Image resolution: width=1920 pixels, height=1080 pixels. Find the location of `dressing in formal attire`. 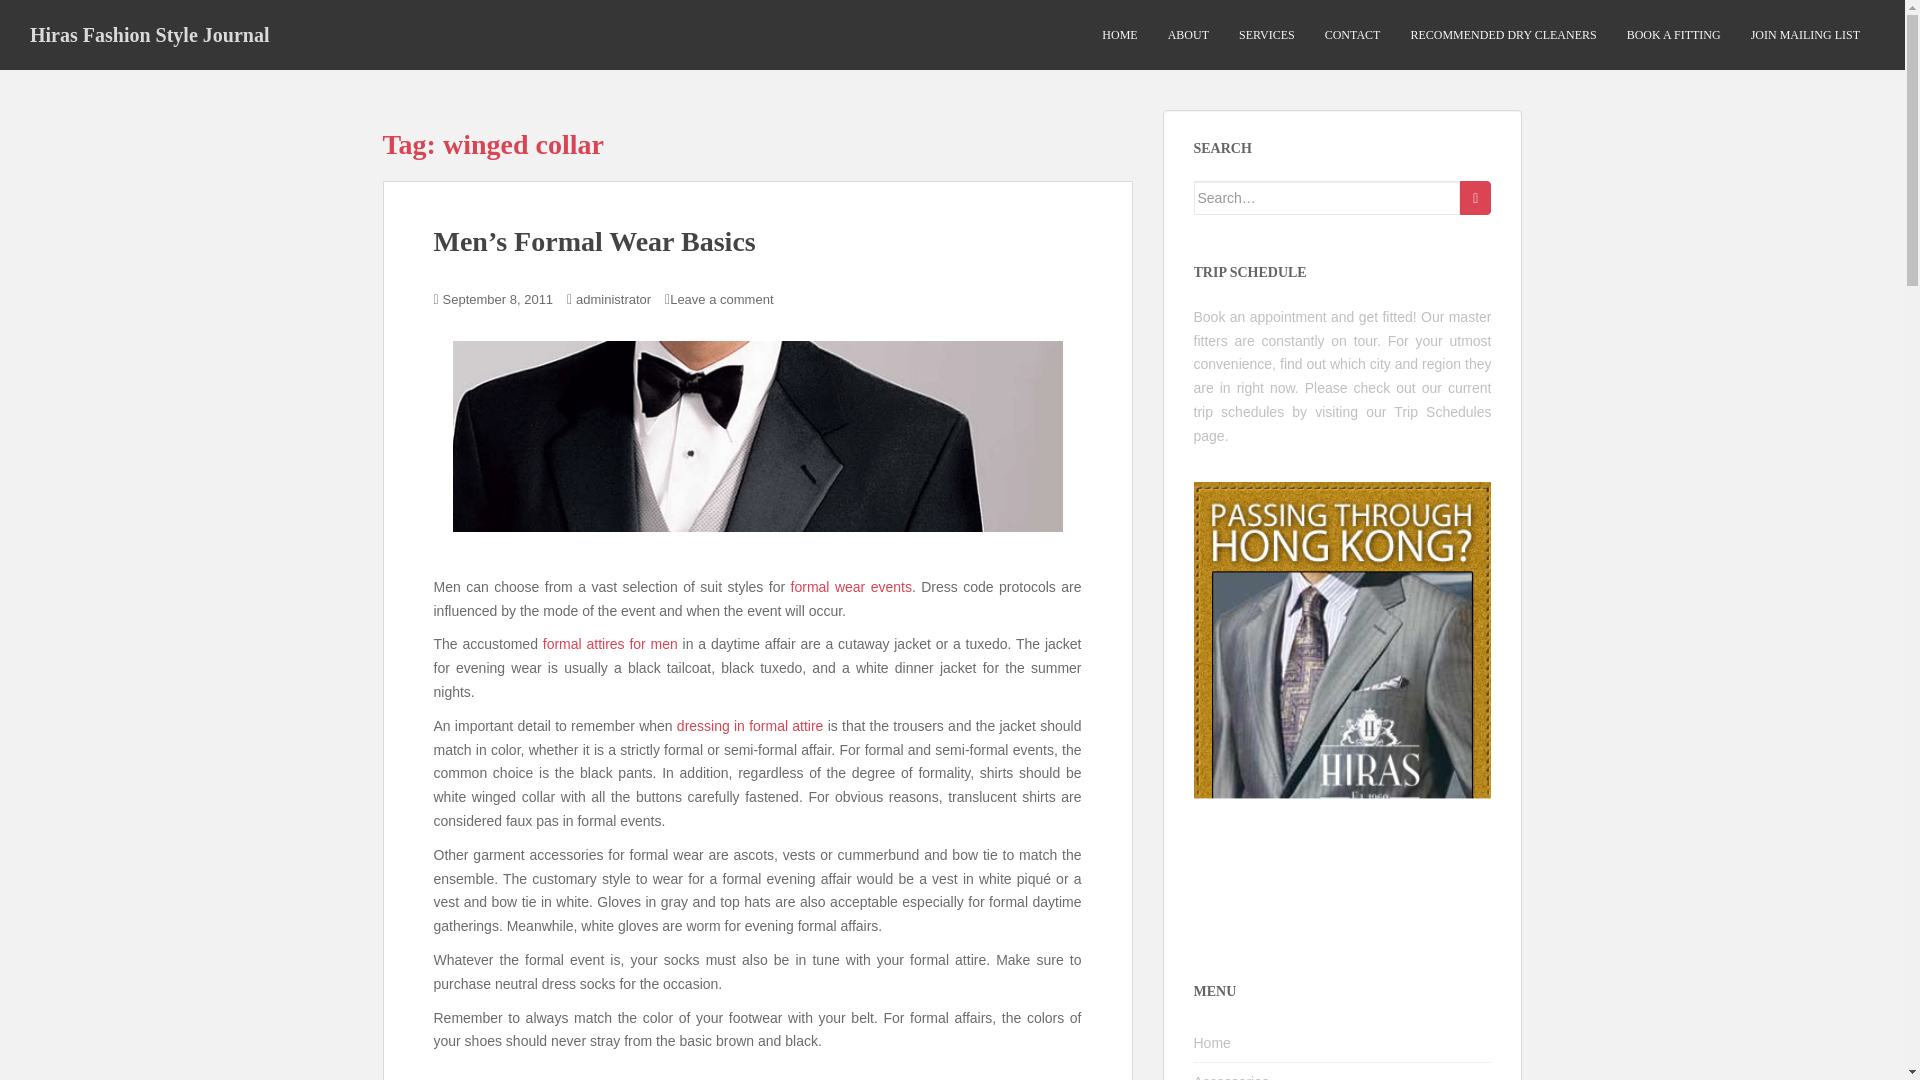

dressing in formal attire is located at coordinates (750, 726).